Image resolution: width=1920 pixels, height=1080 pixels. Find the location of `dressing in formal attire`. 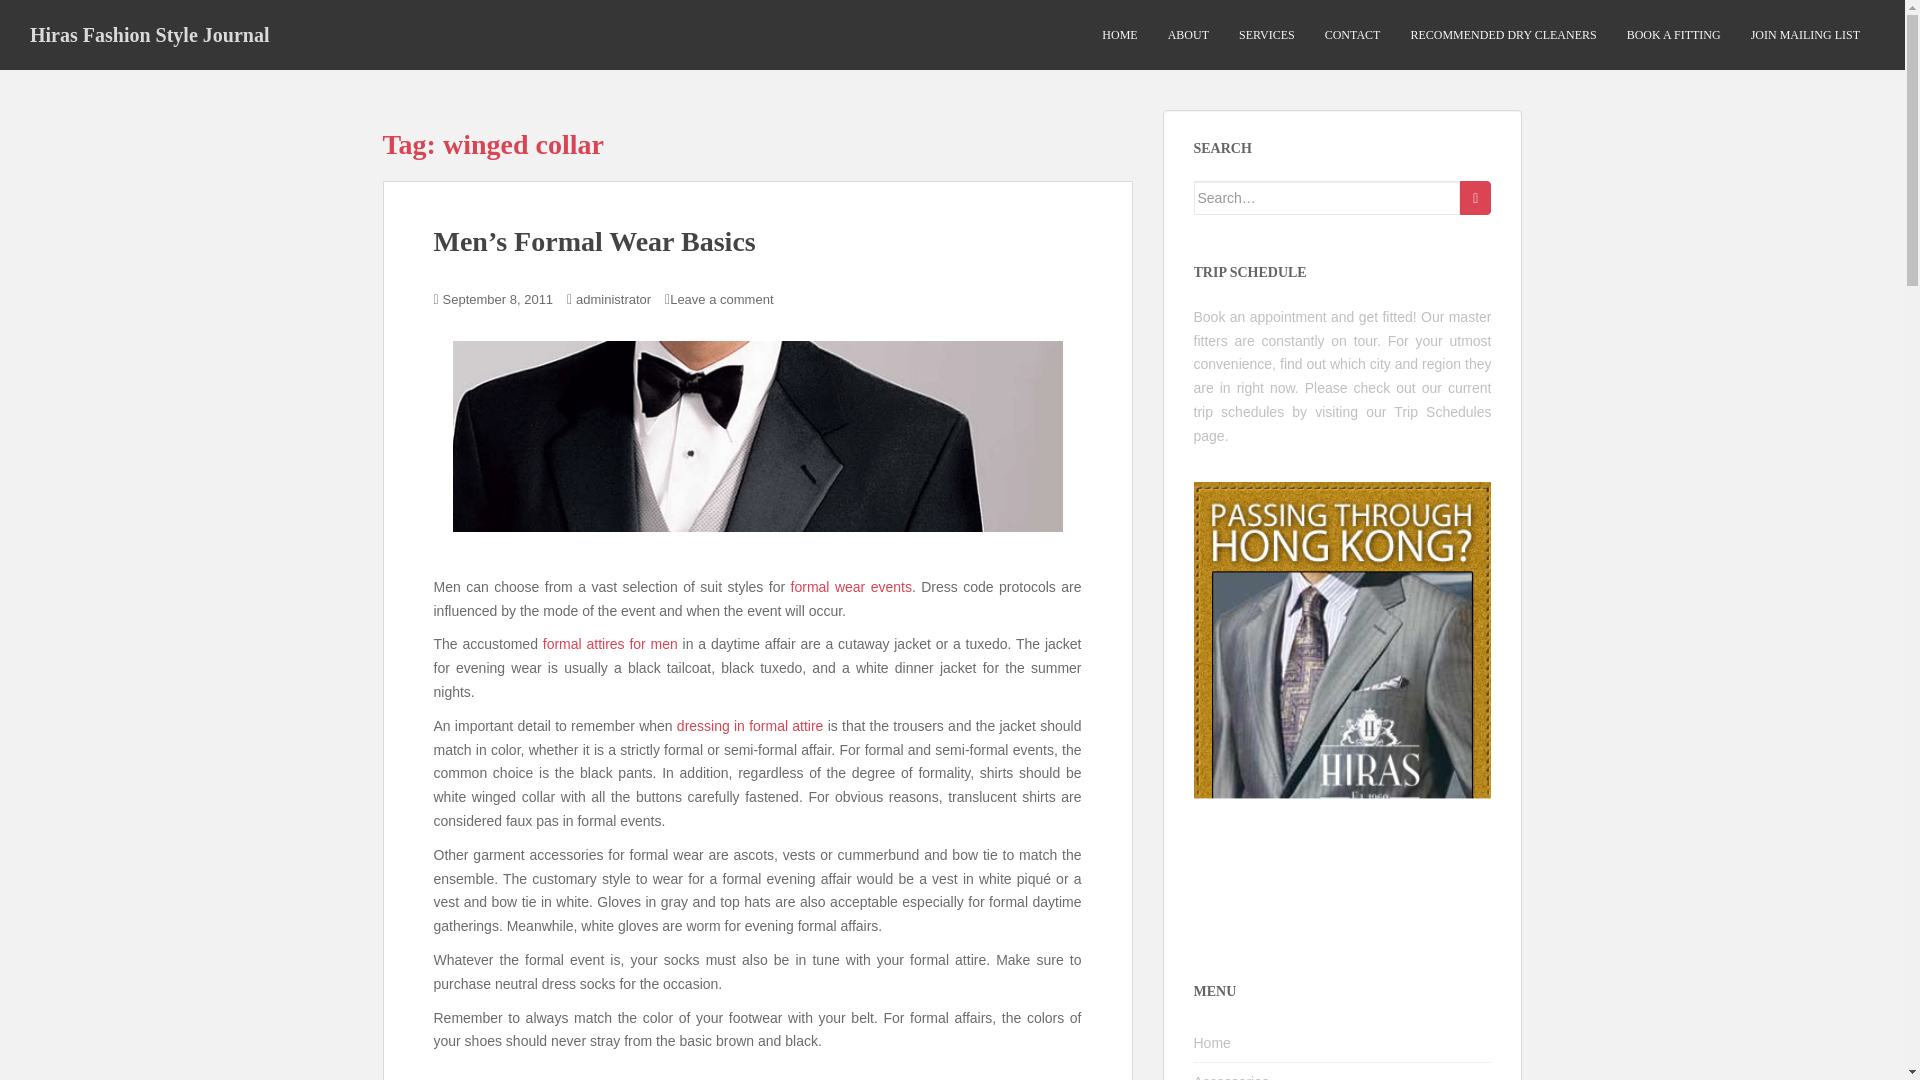

dressing in formal attire is located at coordinates (750, 726).